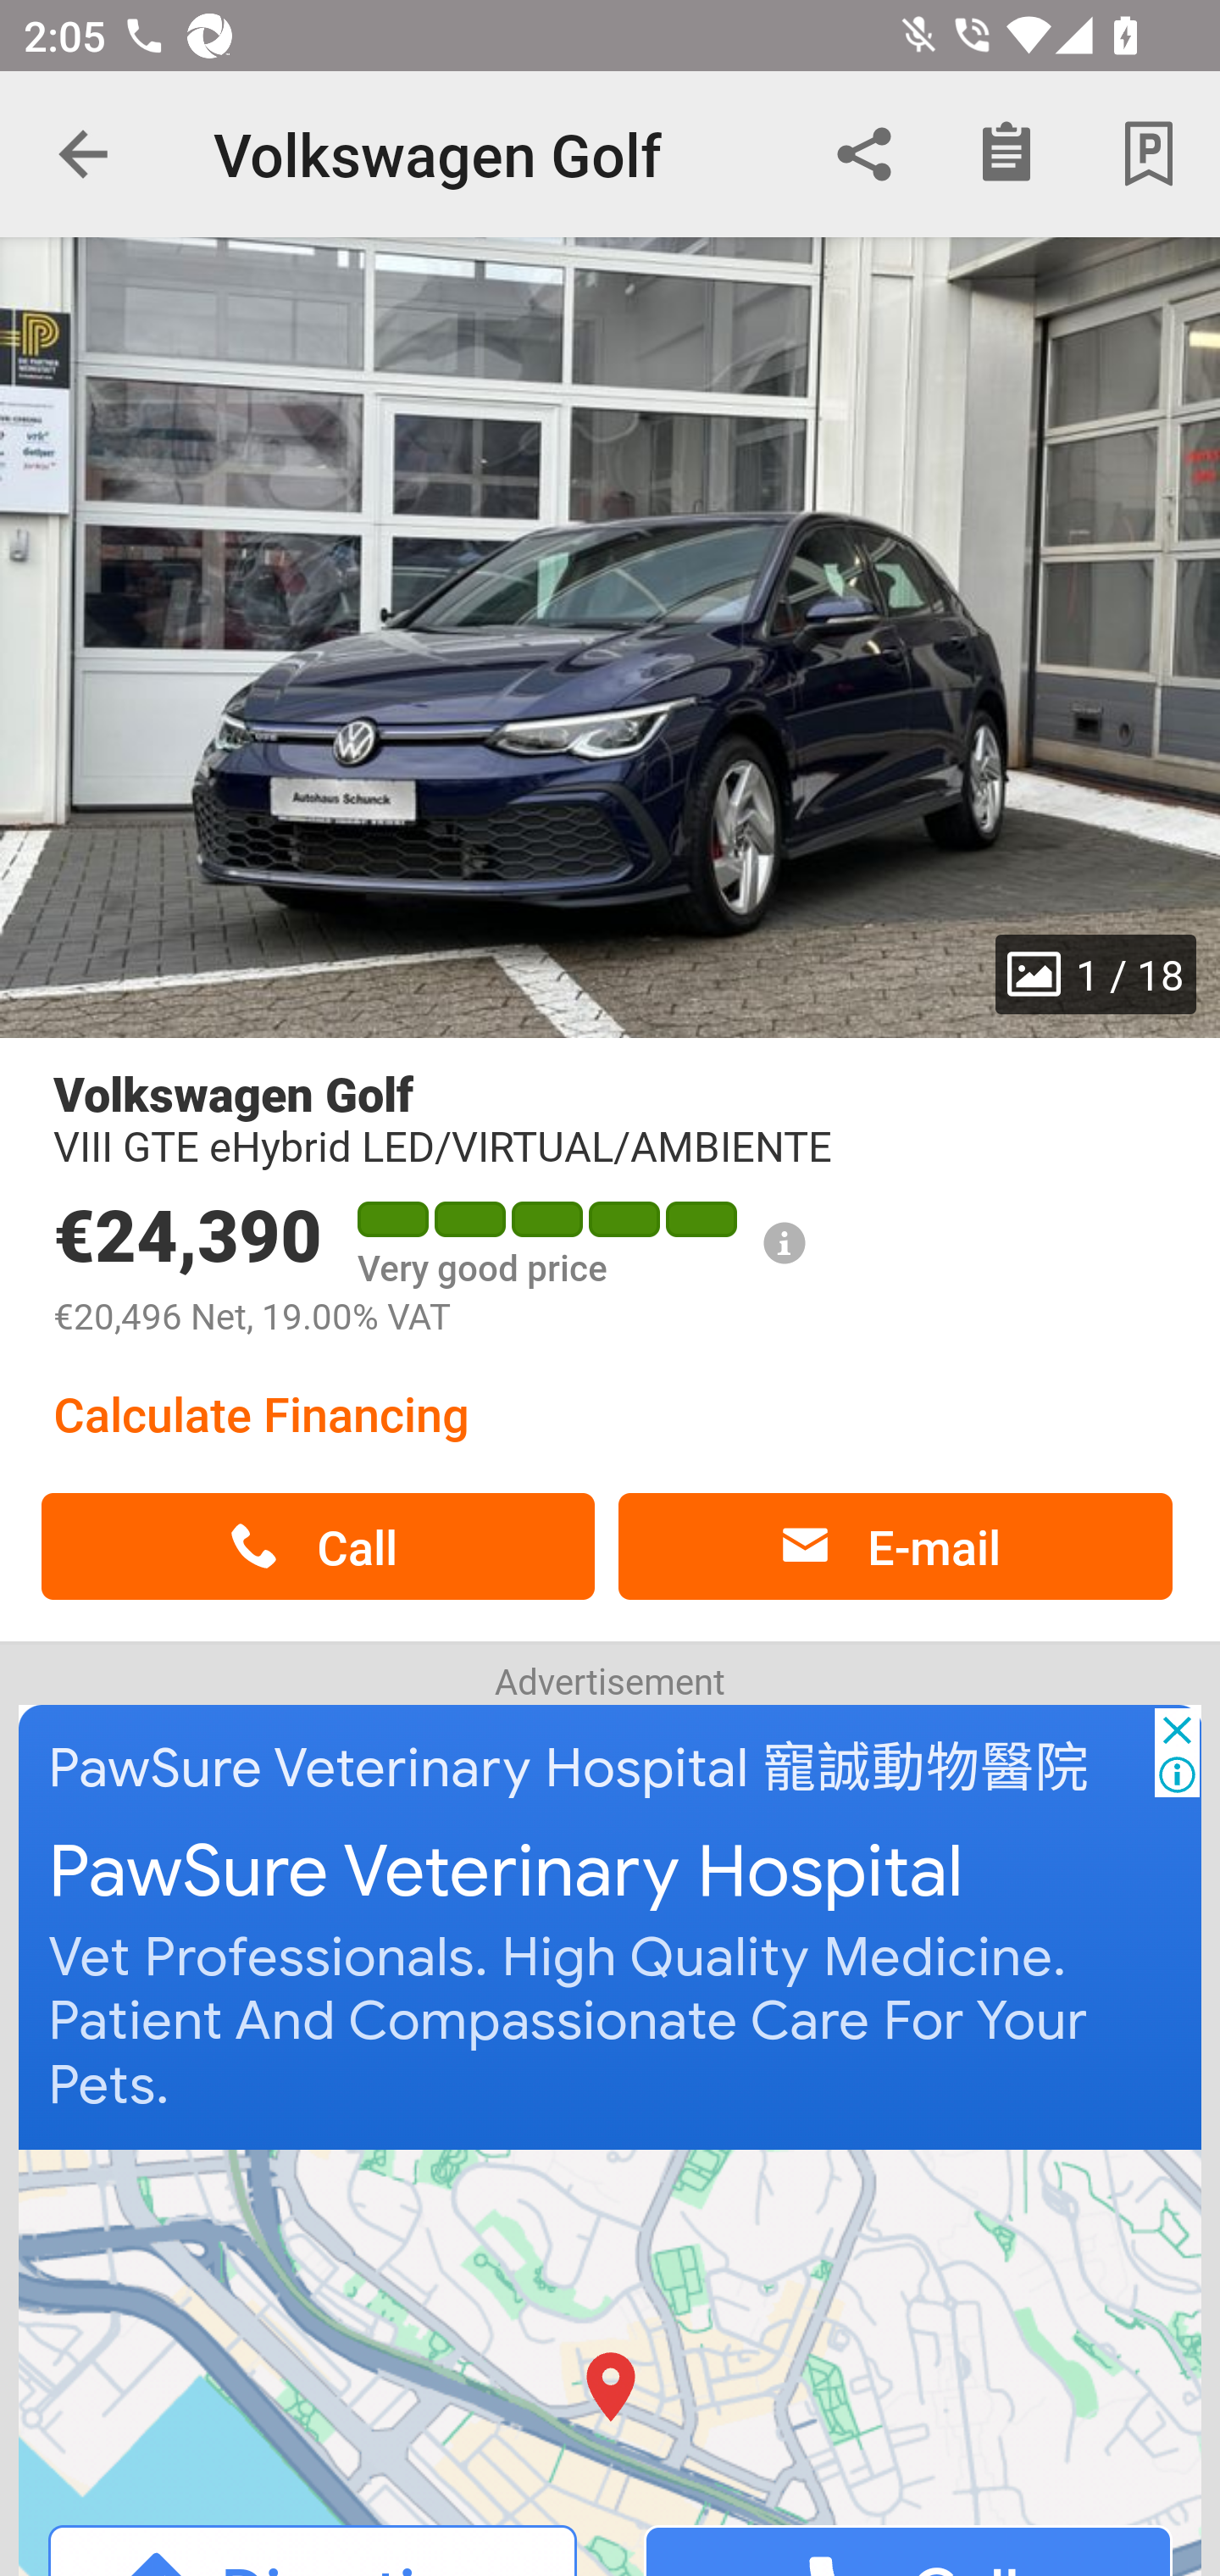  Describe the element at coordinates (612, 2361) in the screenshot. I see `Directions Call Directions Call` at that location.